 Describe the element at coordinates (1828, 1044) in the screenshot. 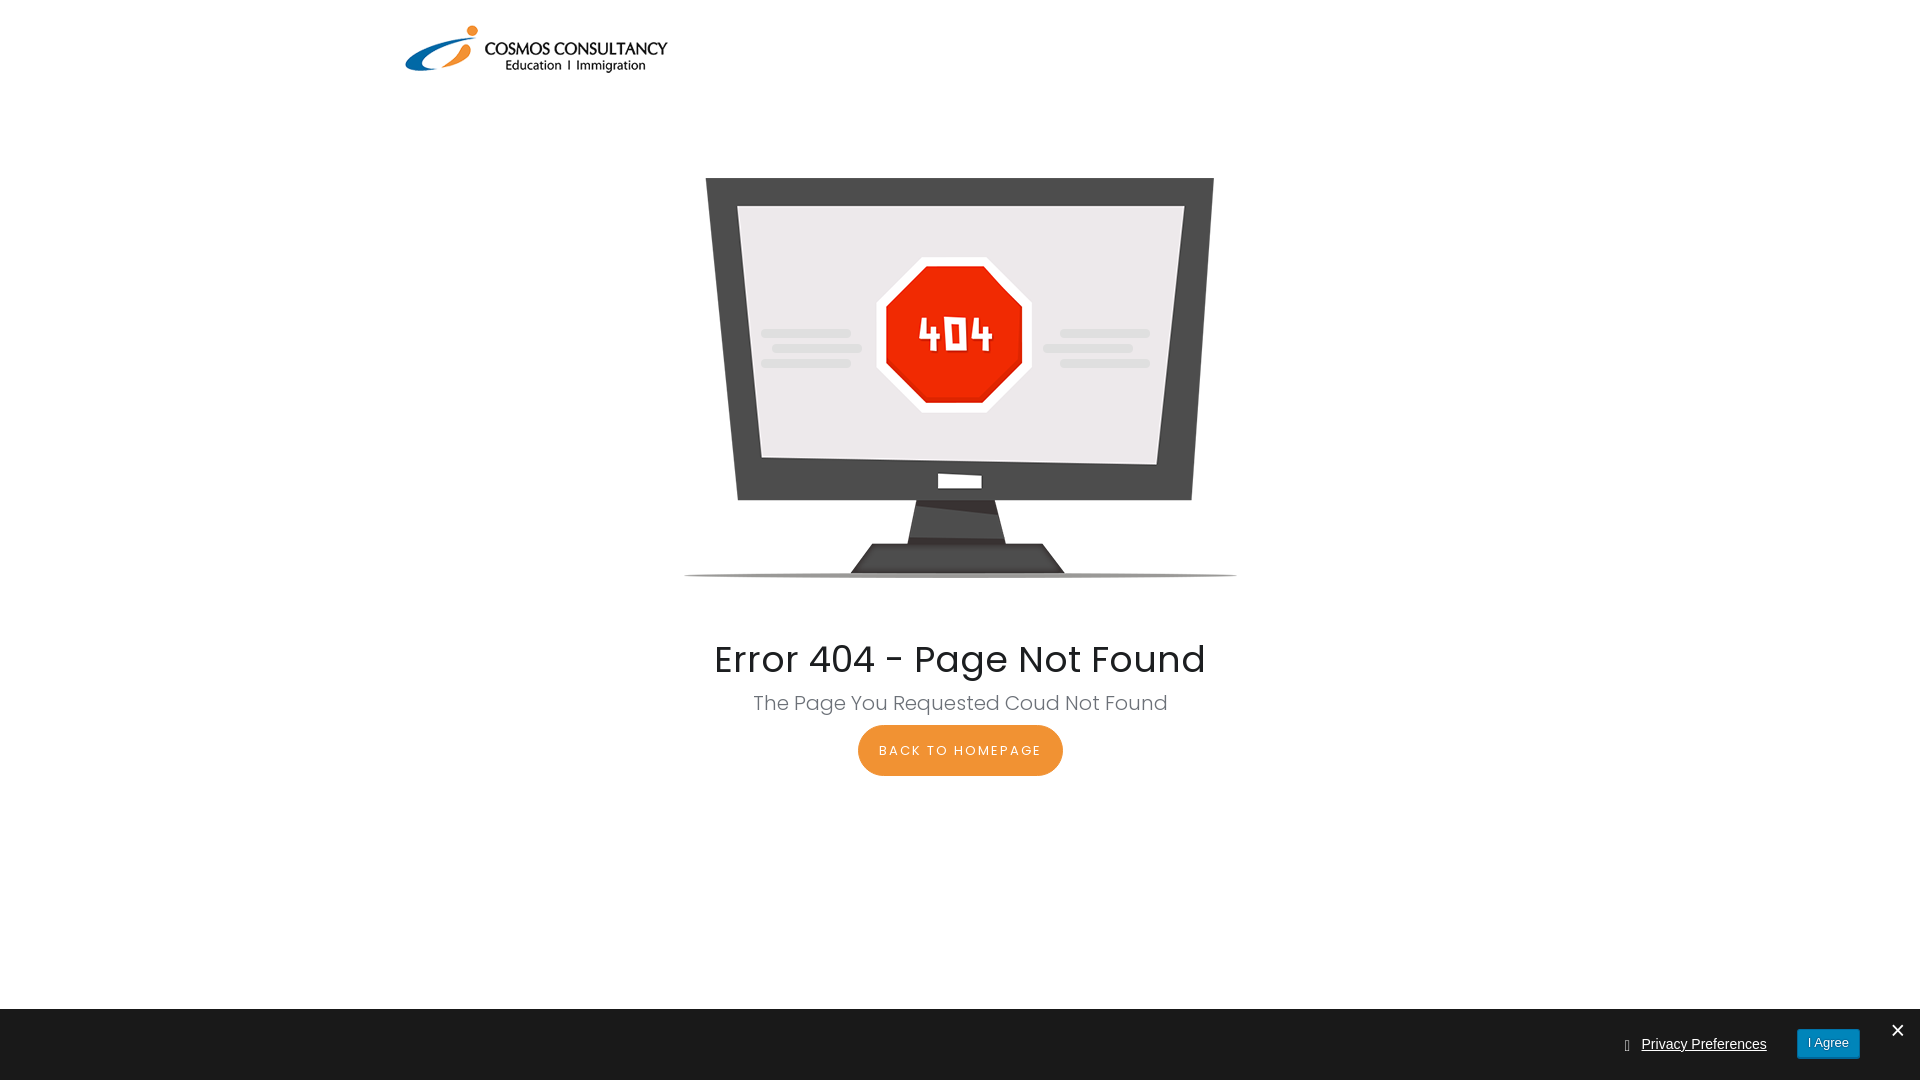

I see `I Agree` at that location.